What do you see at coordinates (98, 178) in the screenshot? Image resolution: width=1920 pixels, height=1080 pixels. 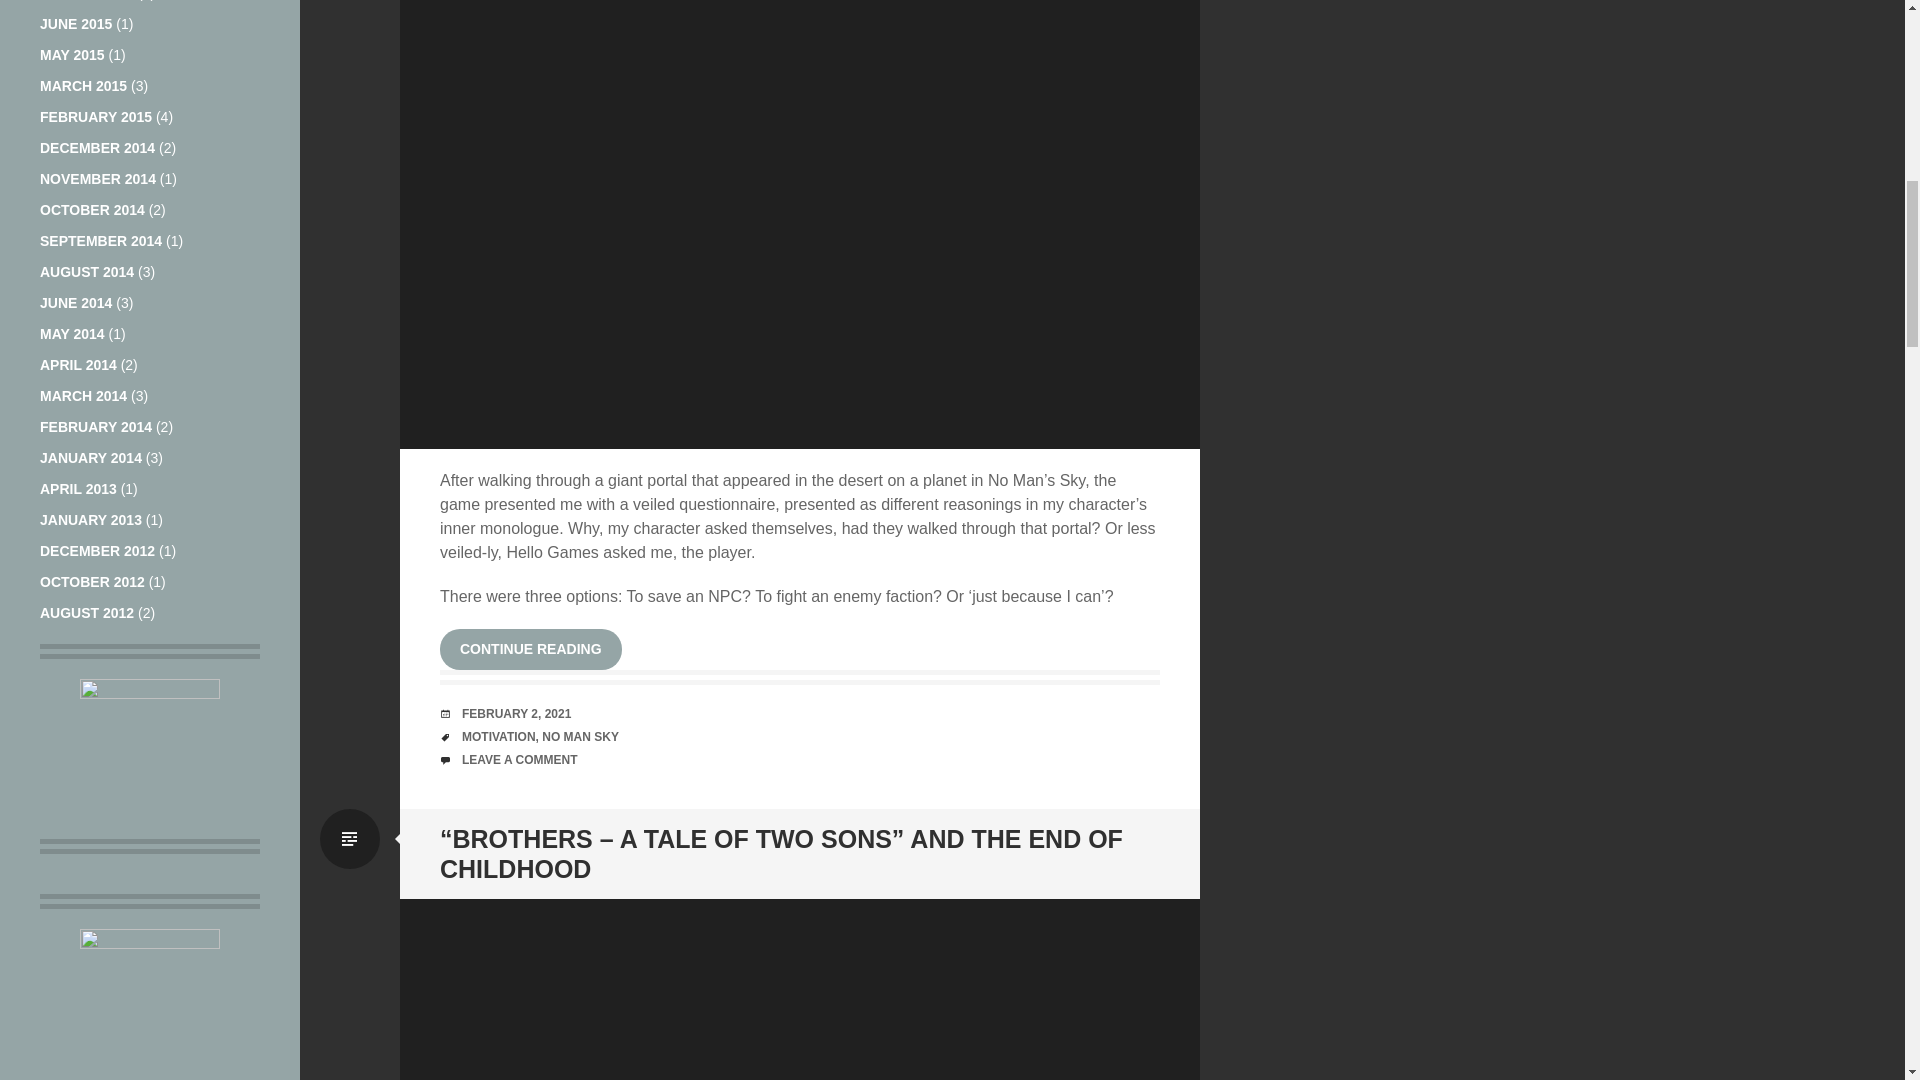 I see `NOVEMBER 2014` at bounding box center [98, 178].